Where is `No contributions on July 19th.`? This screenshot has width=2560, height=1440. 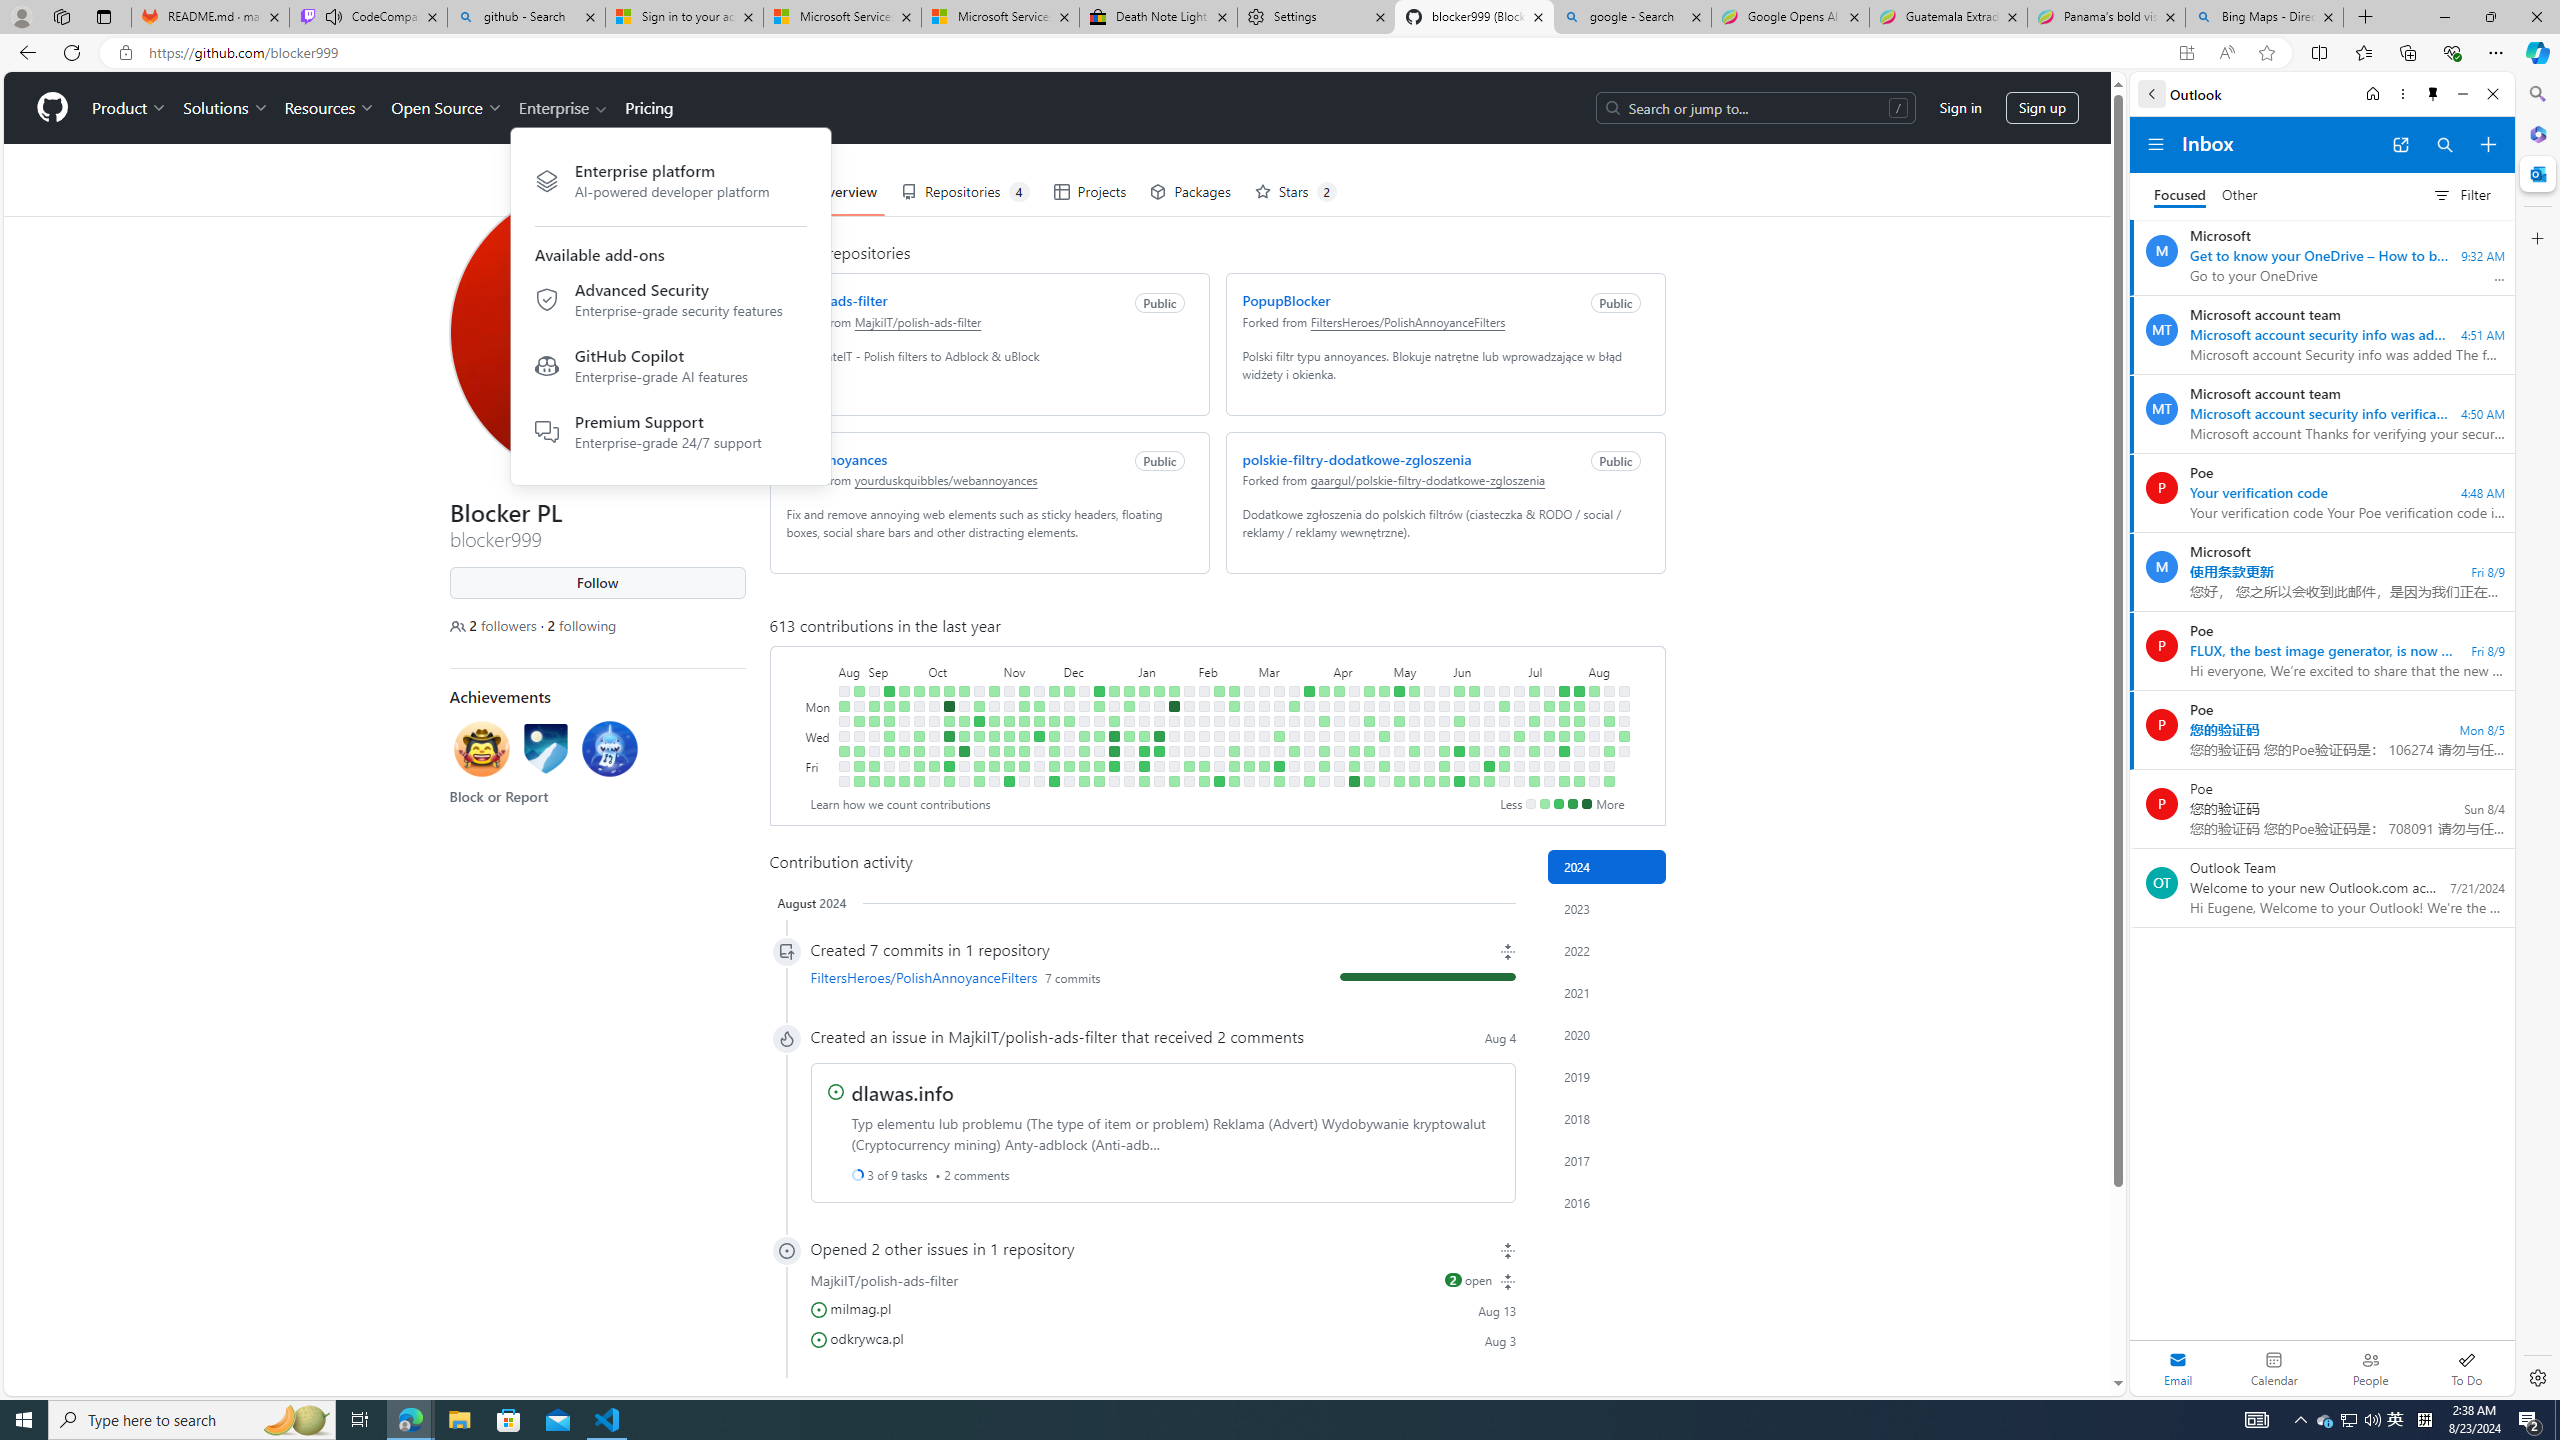
No contributions on July 19th. is located at coordinates (1548, 766).